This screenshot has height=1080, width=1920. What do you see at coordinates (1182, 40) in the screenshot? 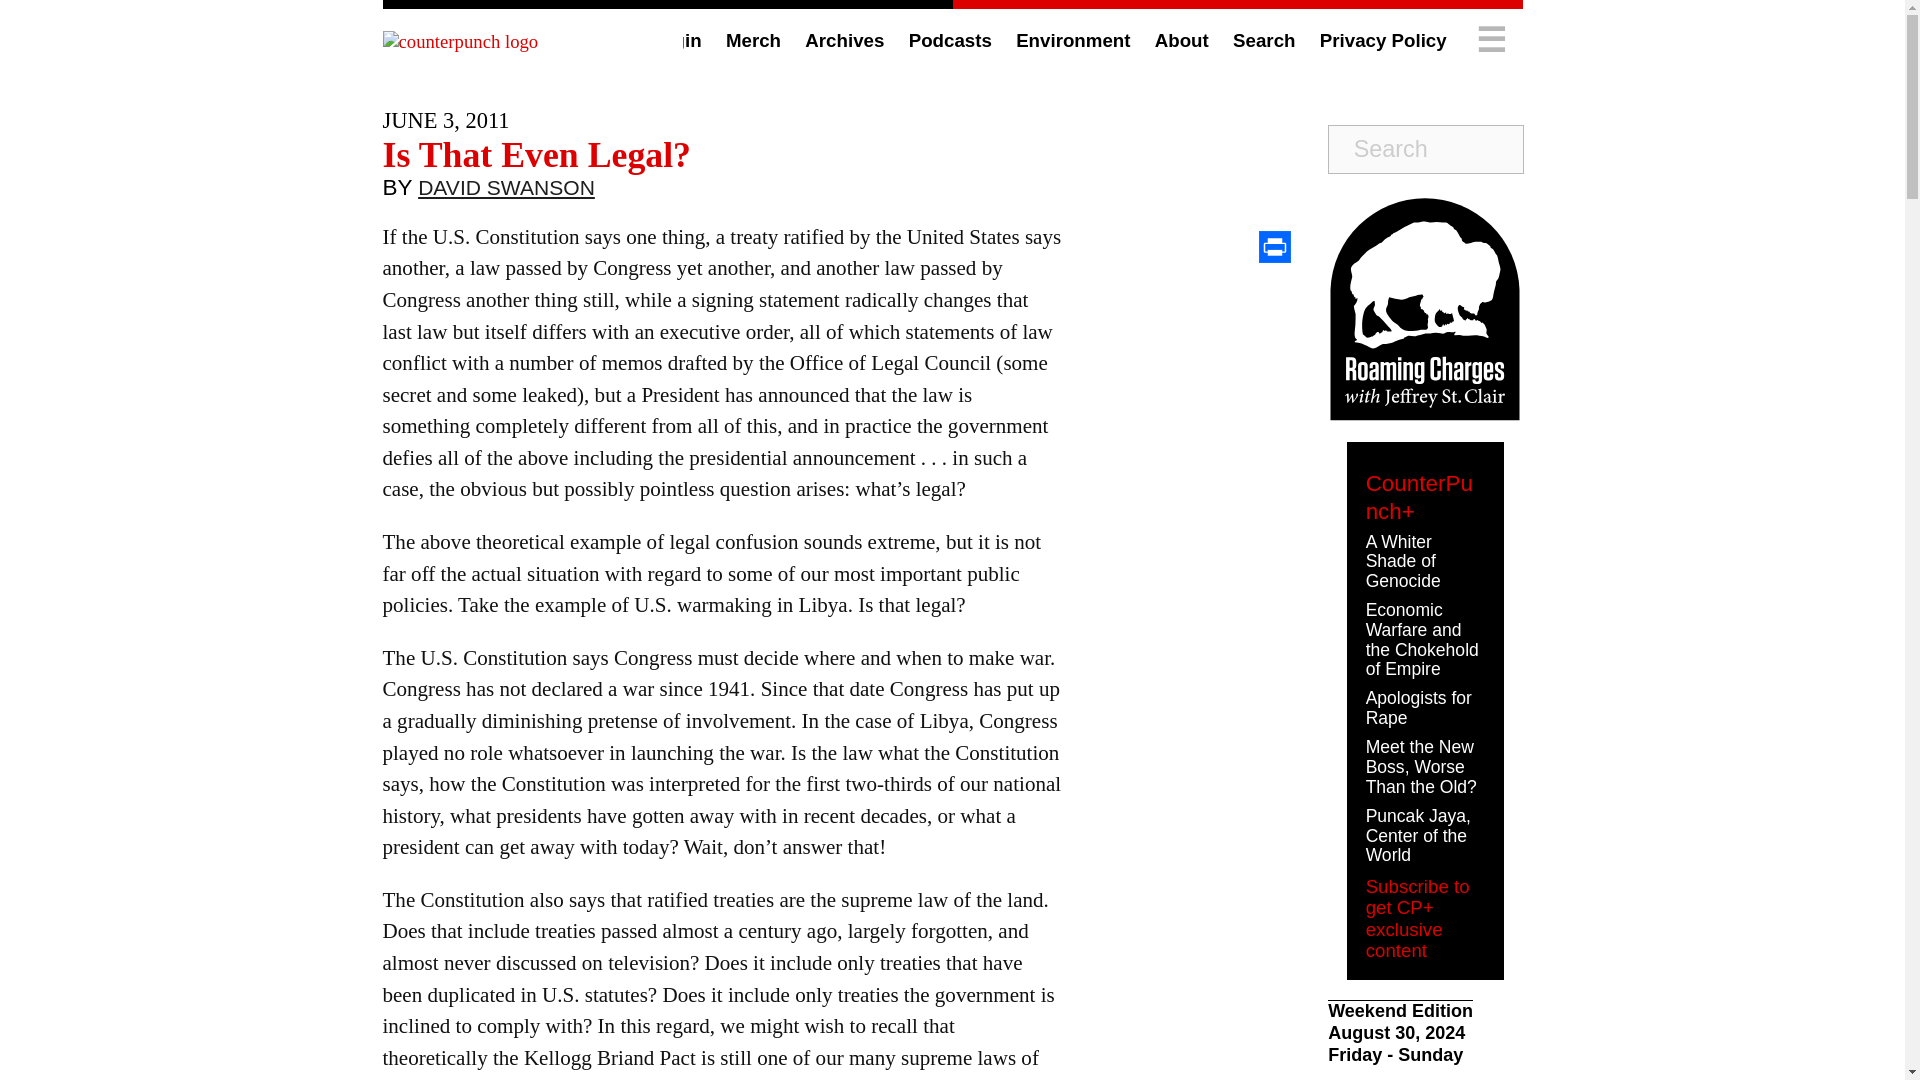
I see `About` at bounding box center [1182, 40].